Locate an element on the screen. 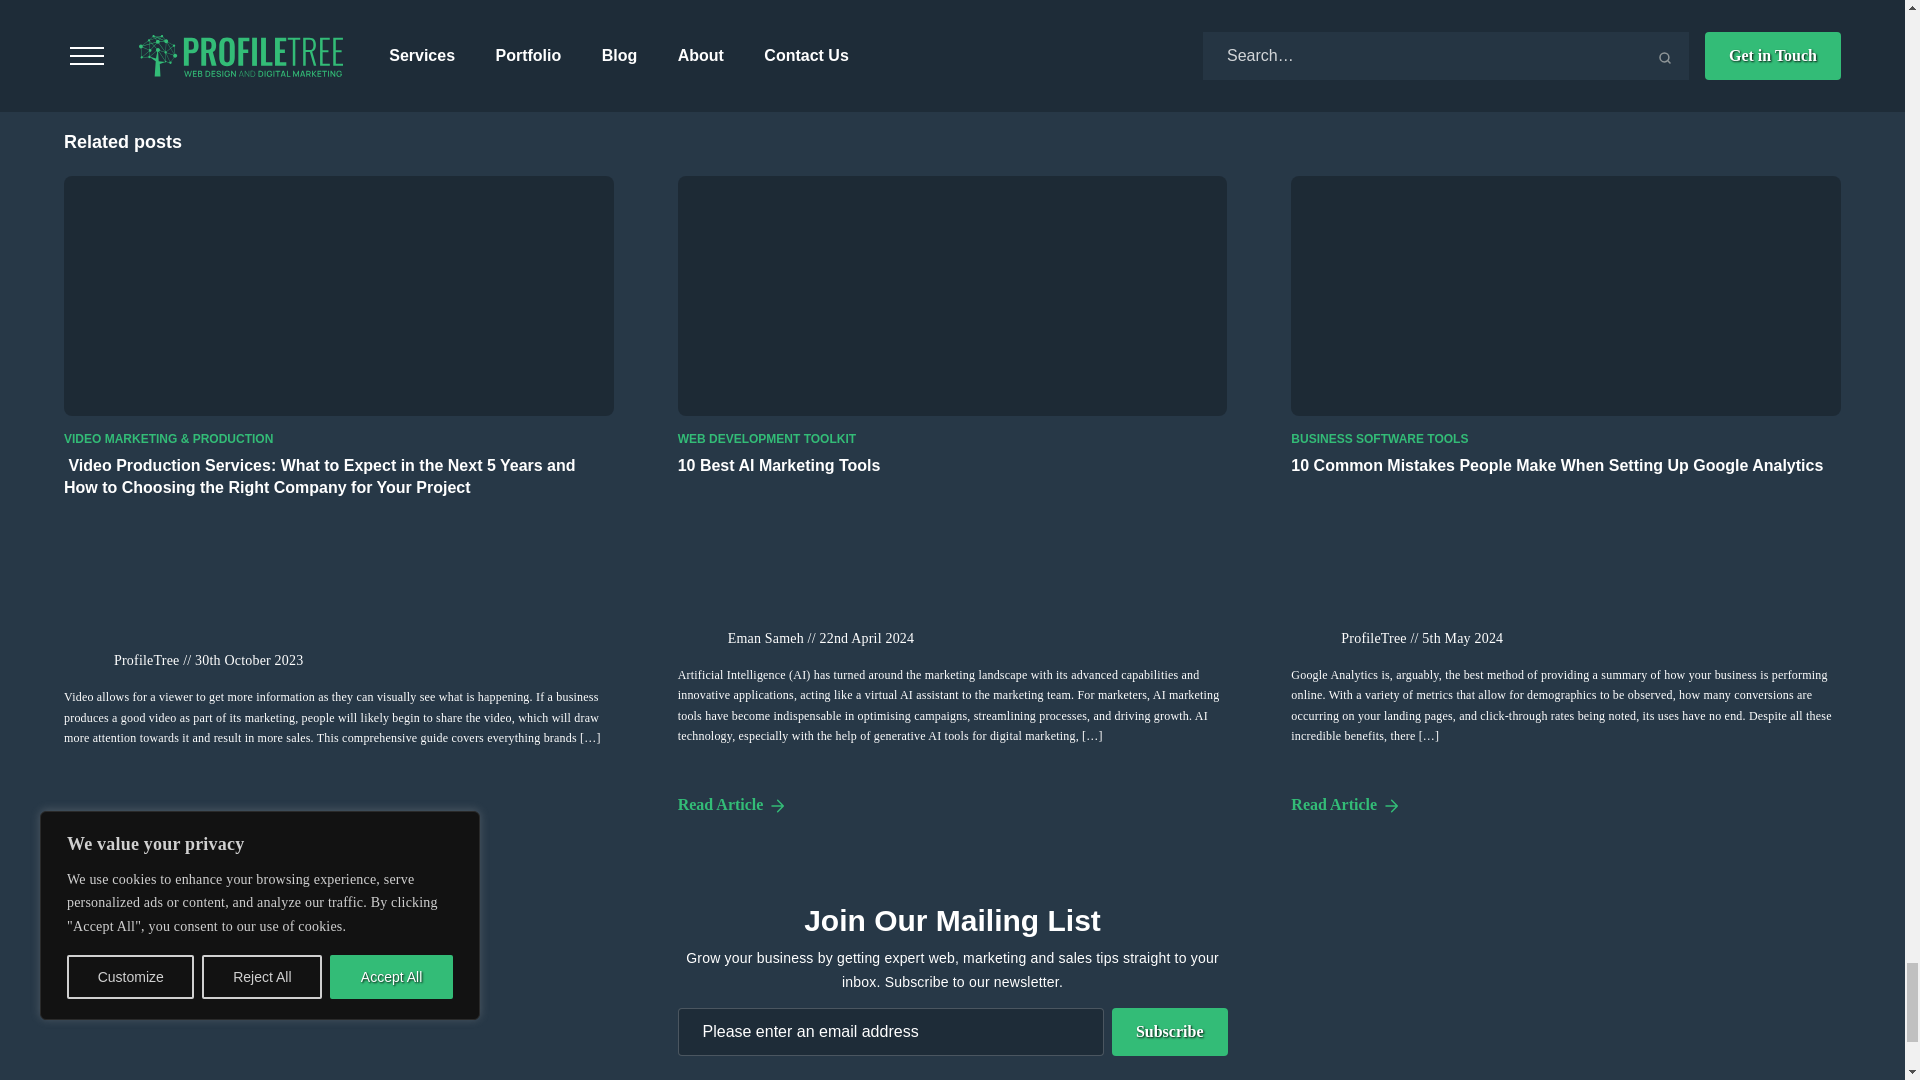 The width and height of the screenshot is (1920, 1080). Subscribe is located at coordinates (1170, 1032).